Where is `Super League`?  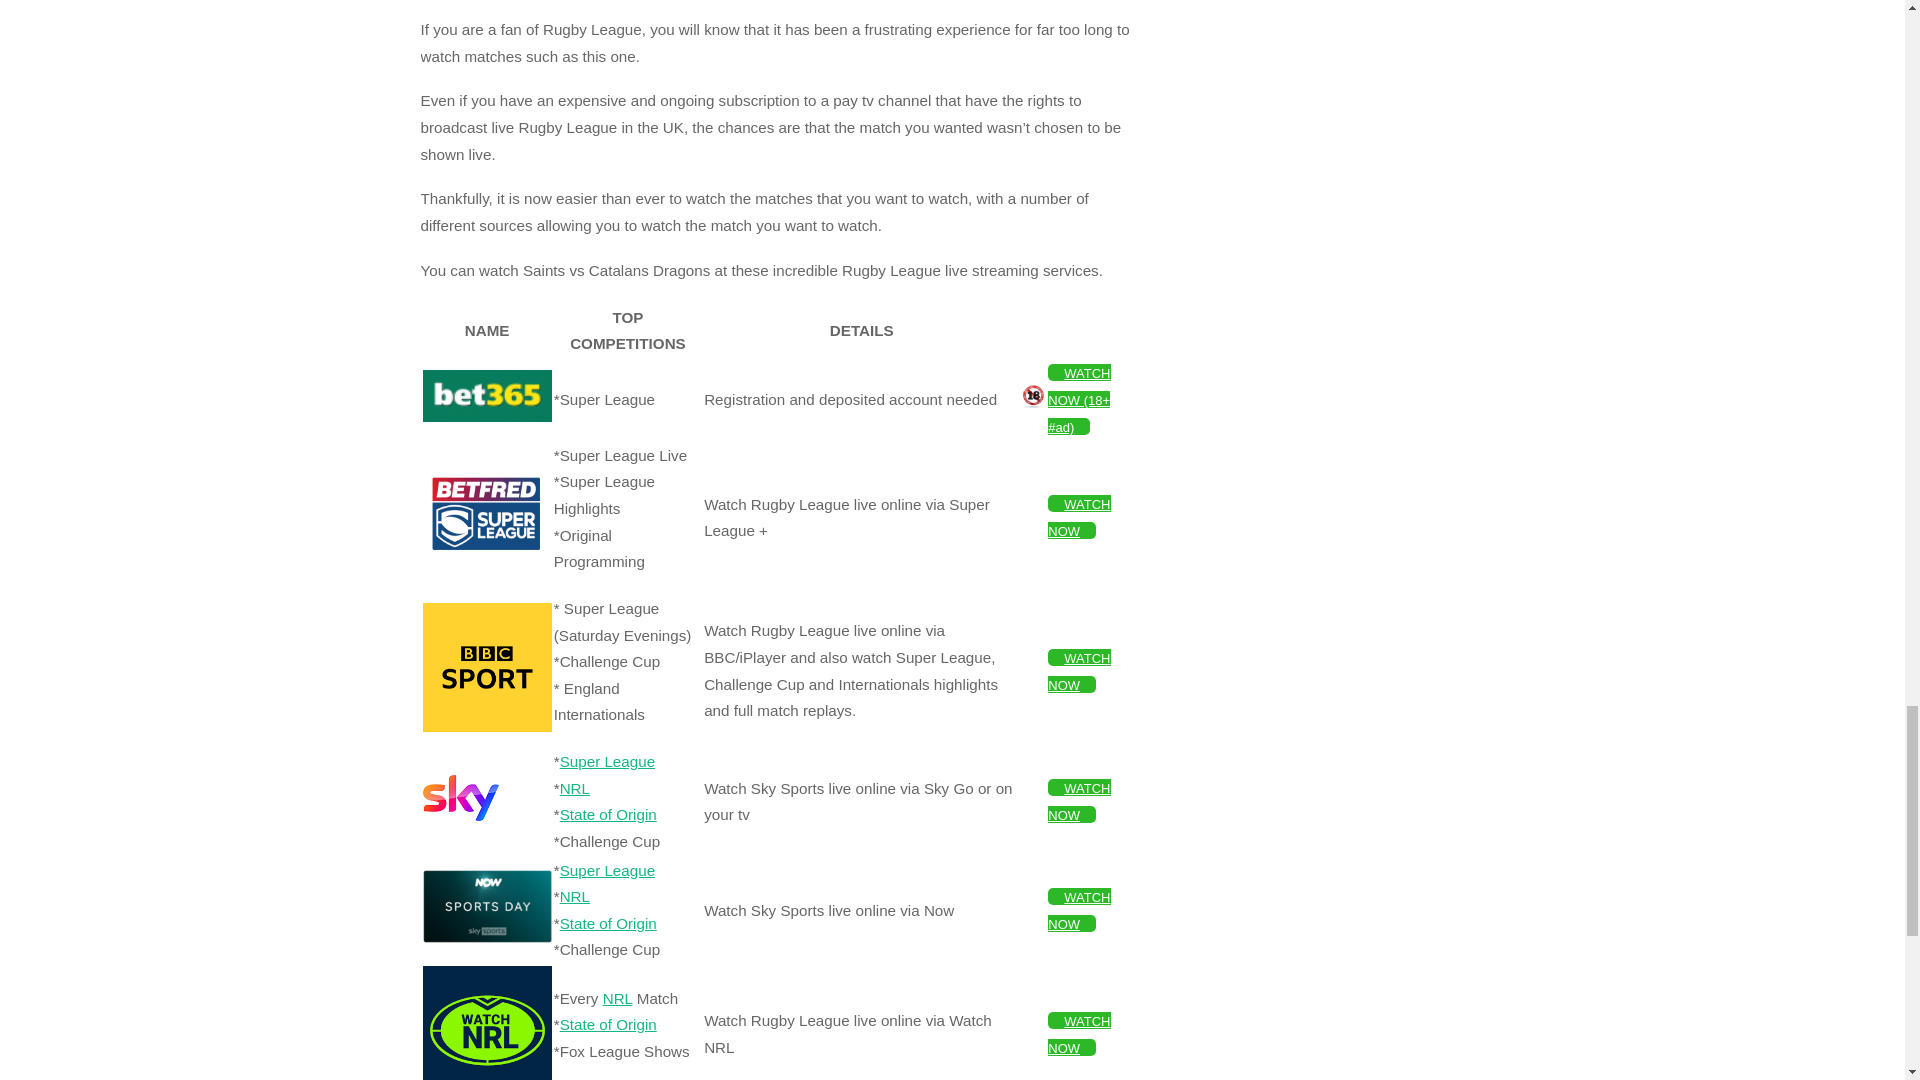
Super League is located at coordinates (607, 870).